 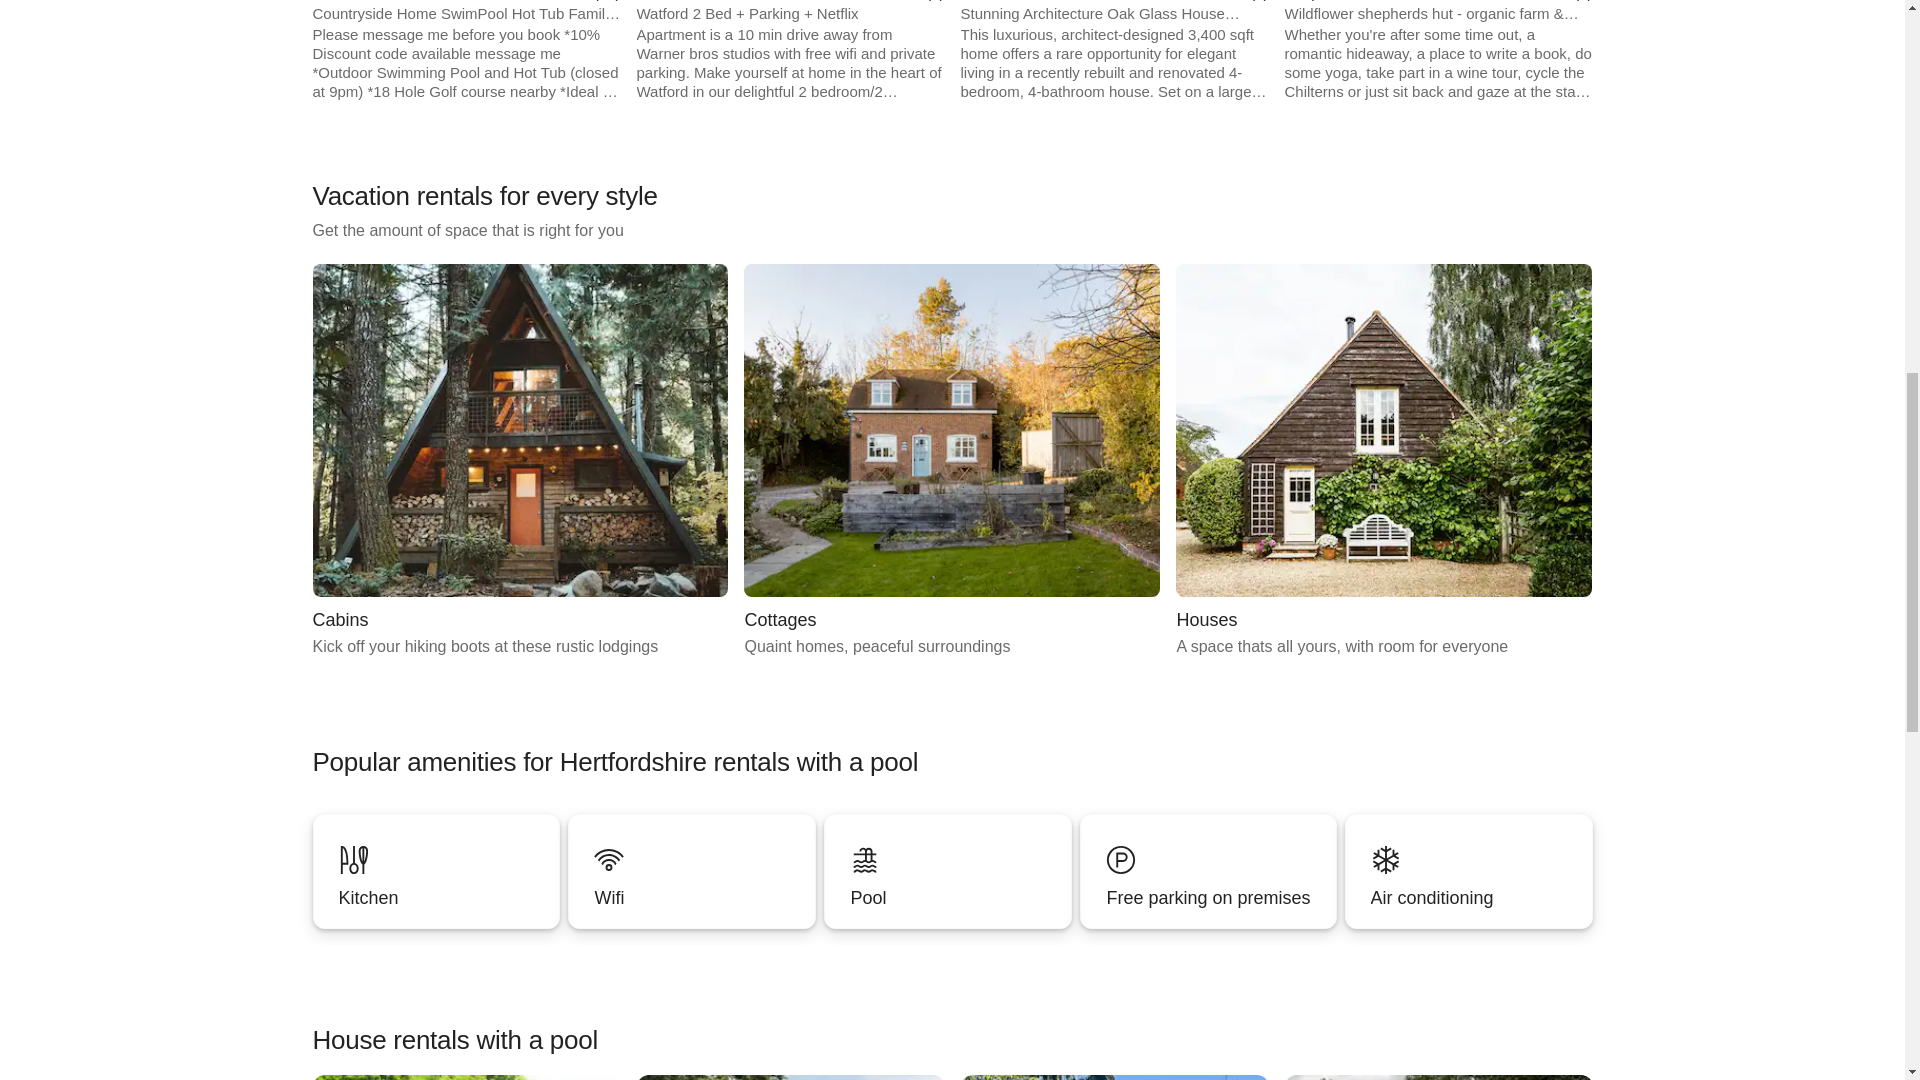 I want to click on Pool, so click(x=1468, y=898).